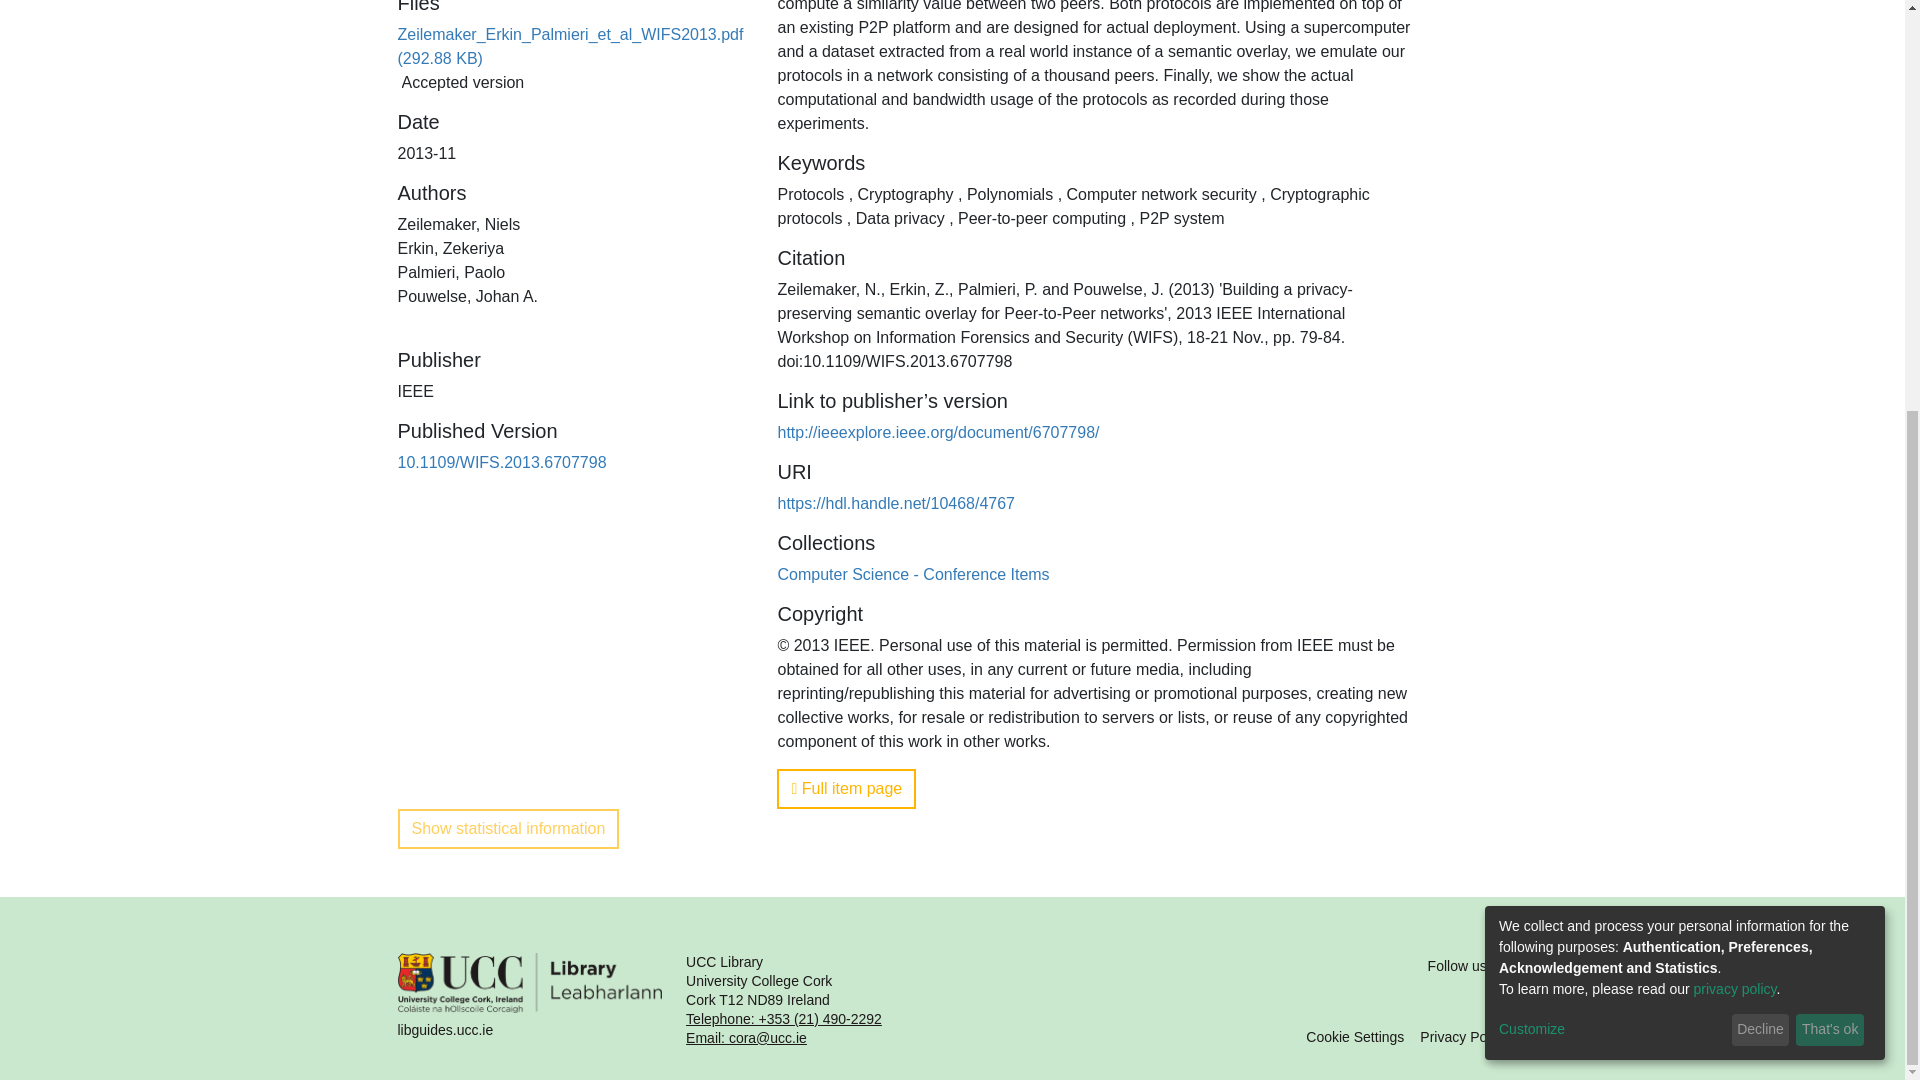  Describe the element at coordinates (912, 574) in the screenshot. I see `Computer Science - Conference Items` at that location.